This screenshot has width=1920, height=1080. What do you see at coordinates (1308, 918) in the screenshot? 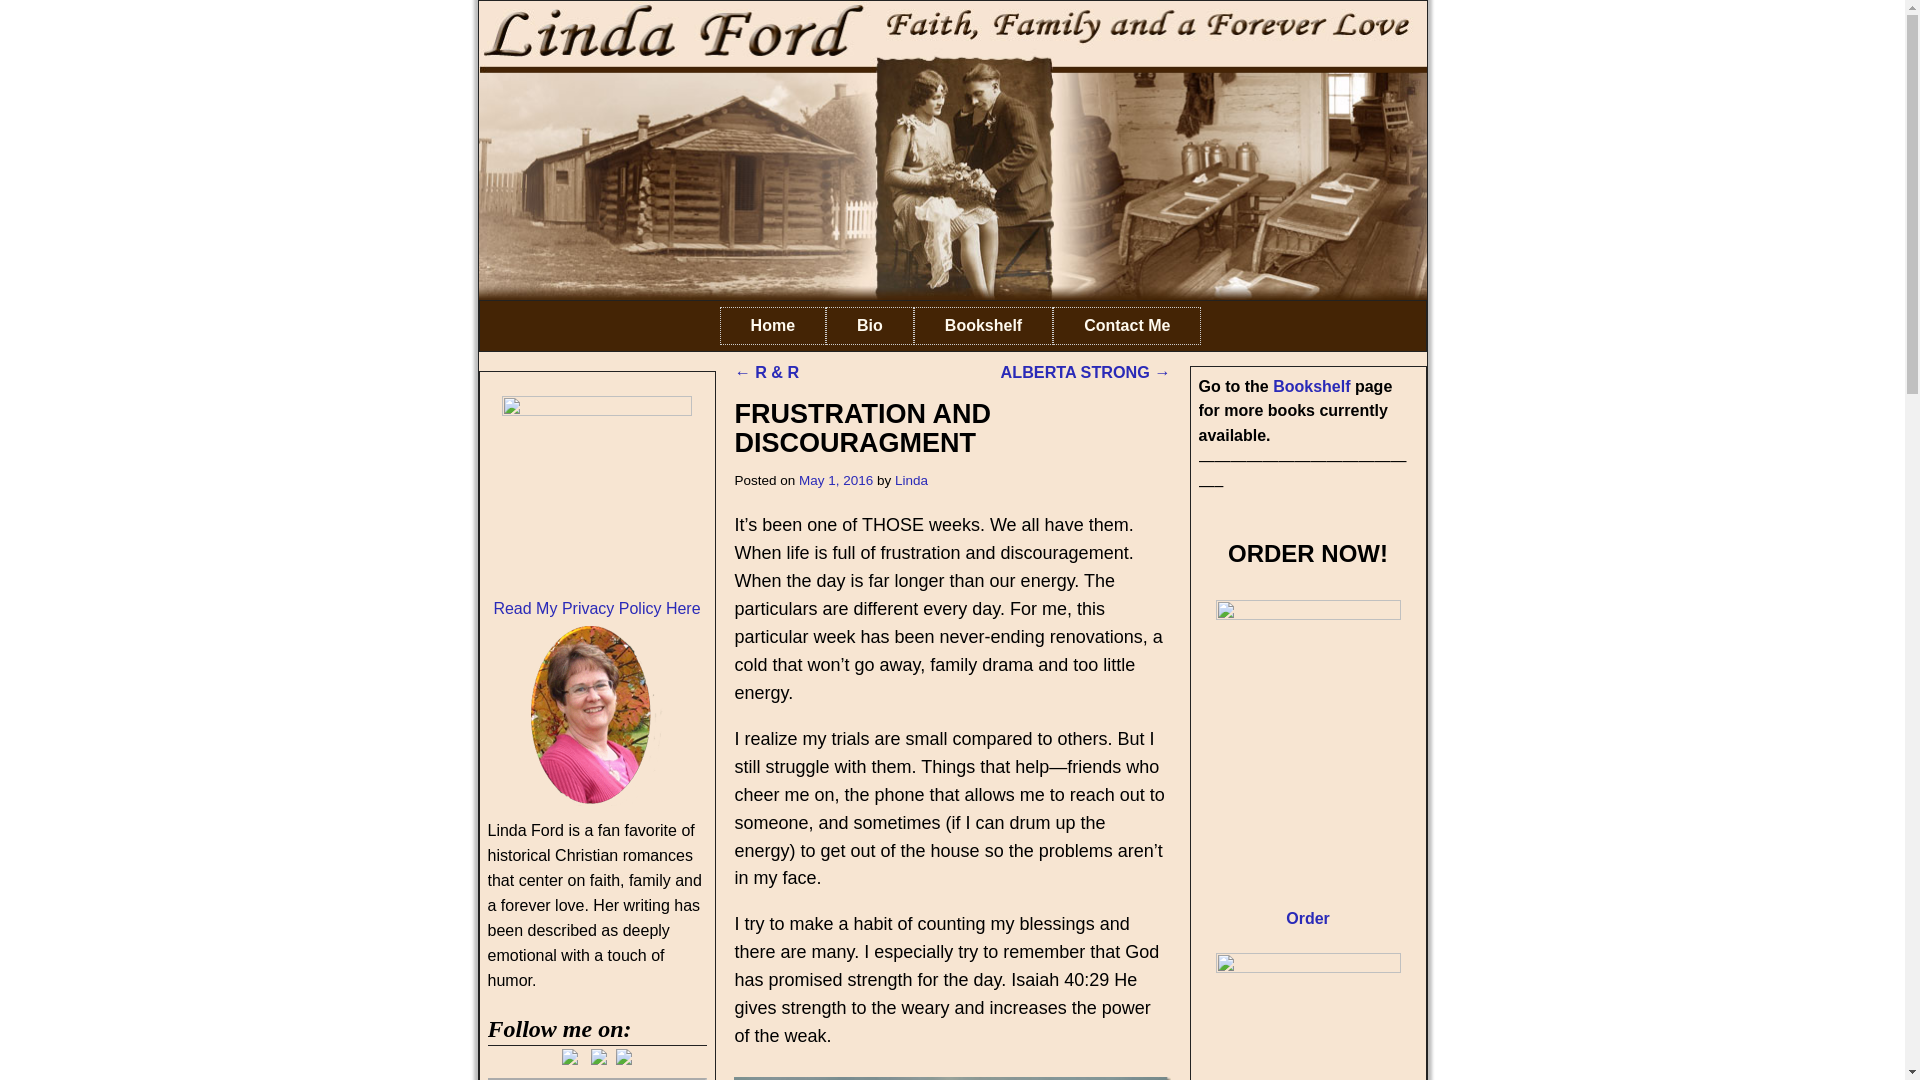
I see `Order` at bounding box center [1308, 918].